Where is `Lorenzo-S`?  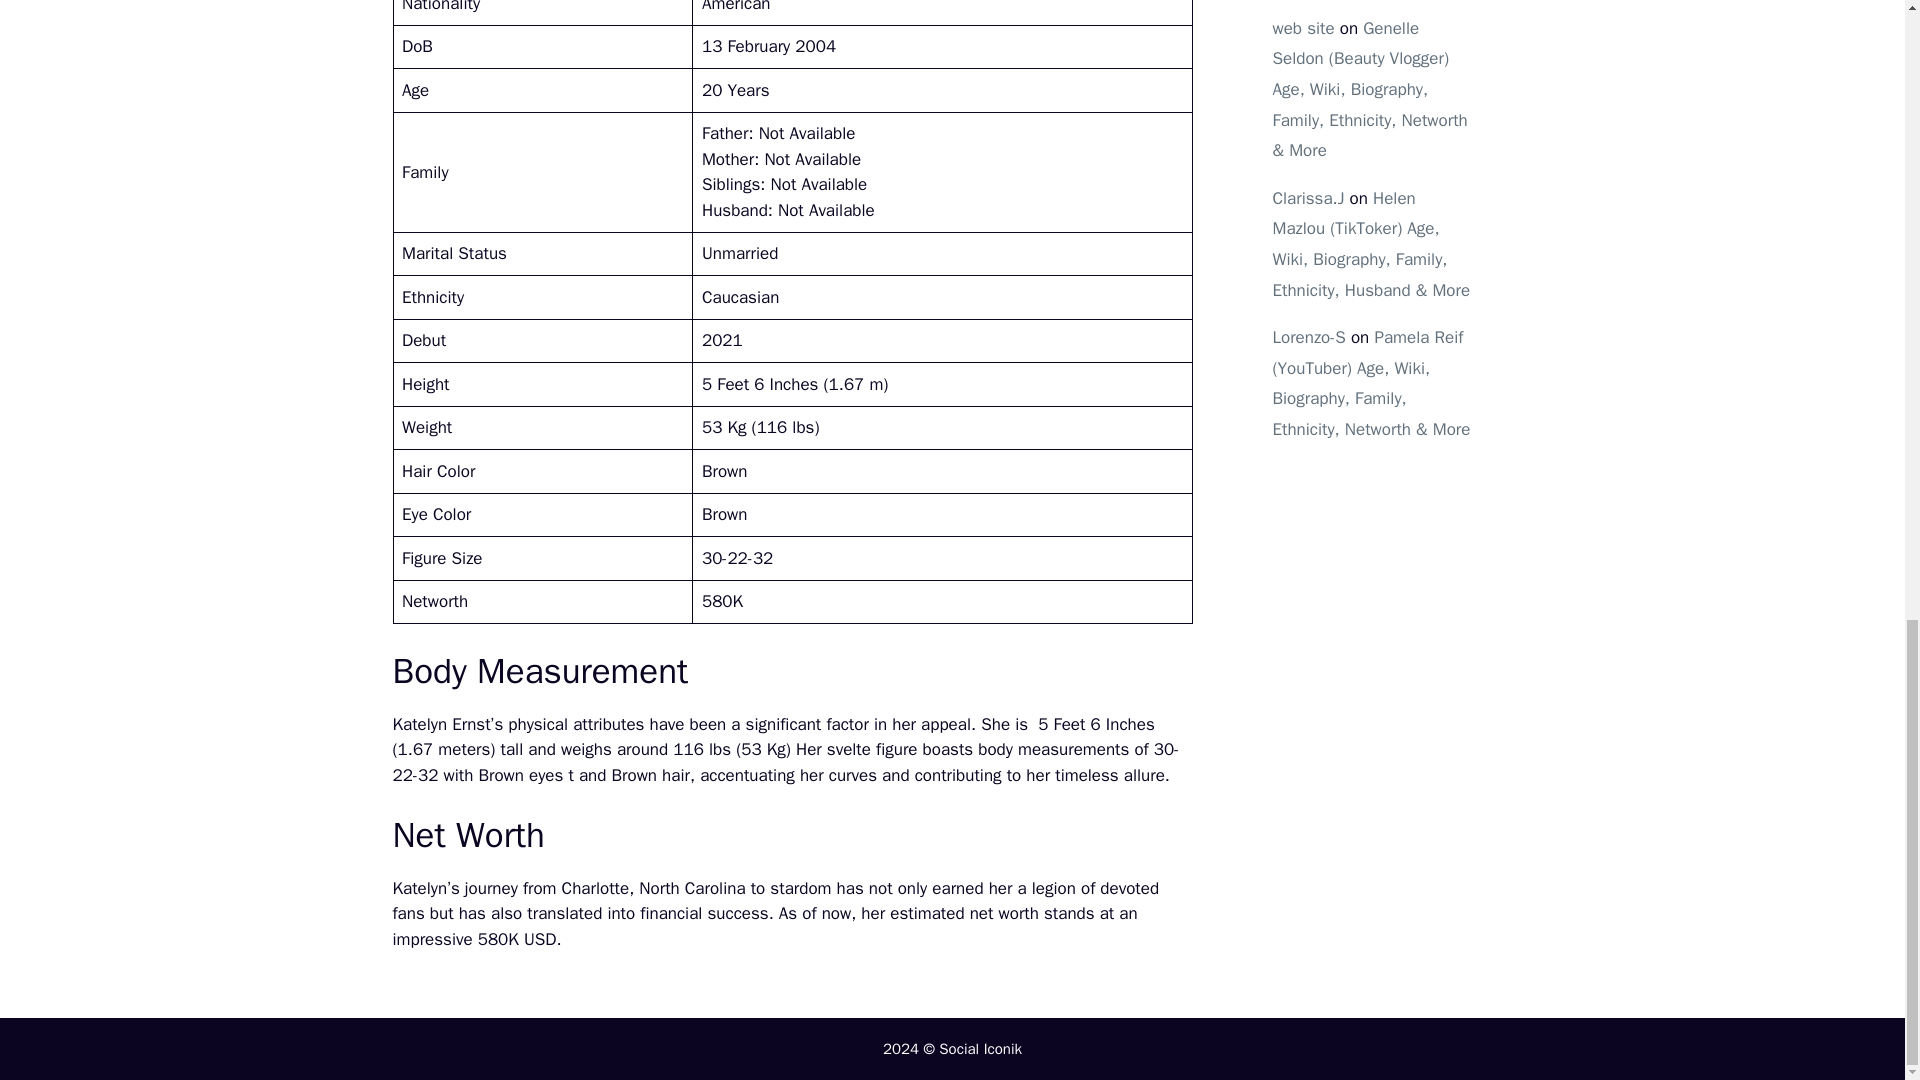
Lorenzo-S is located at coordinates (1308, 337).